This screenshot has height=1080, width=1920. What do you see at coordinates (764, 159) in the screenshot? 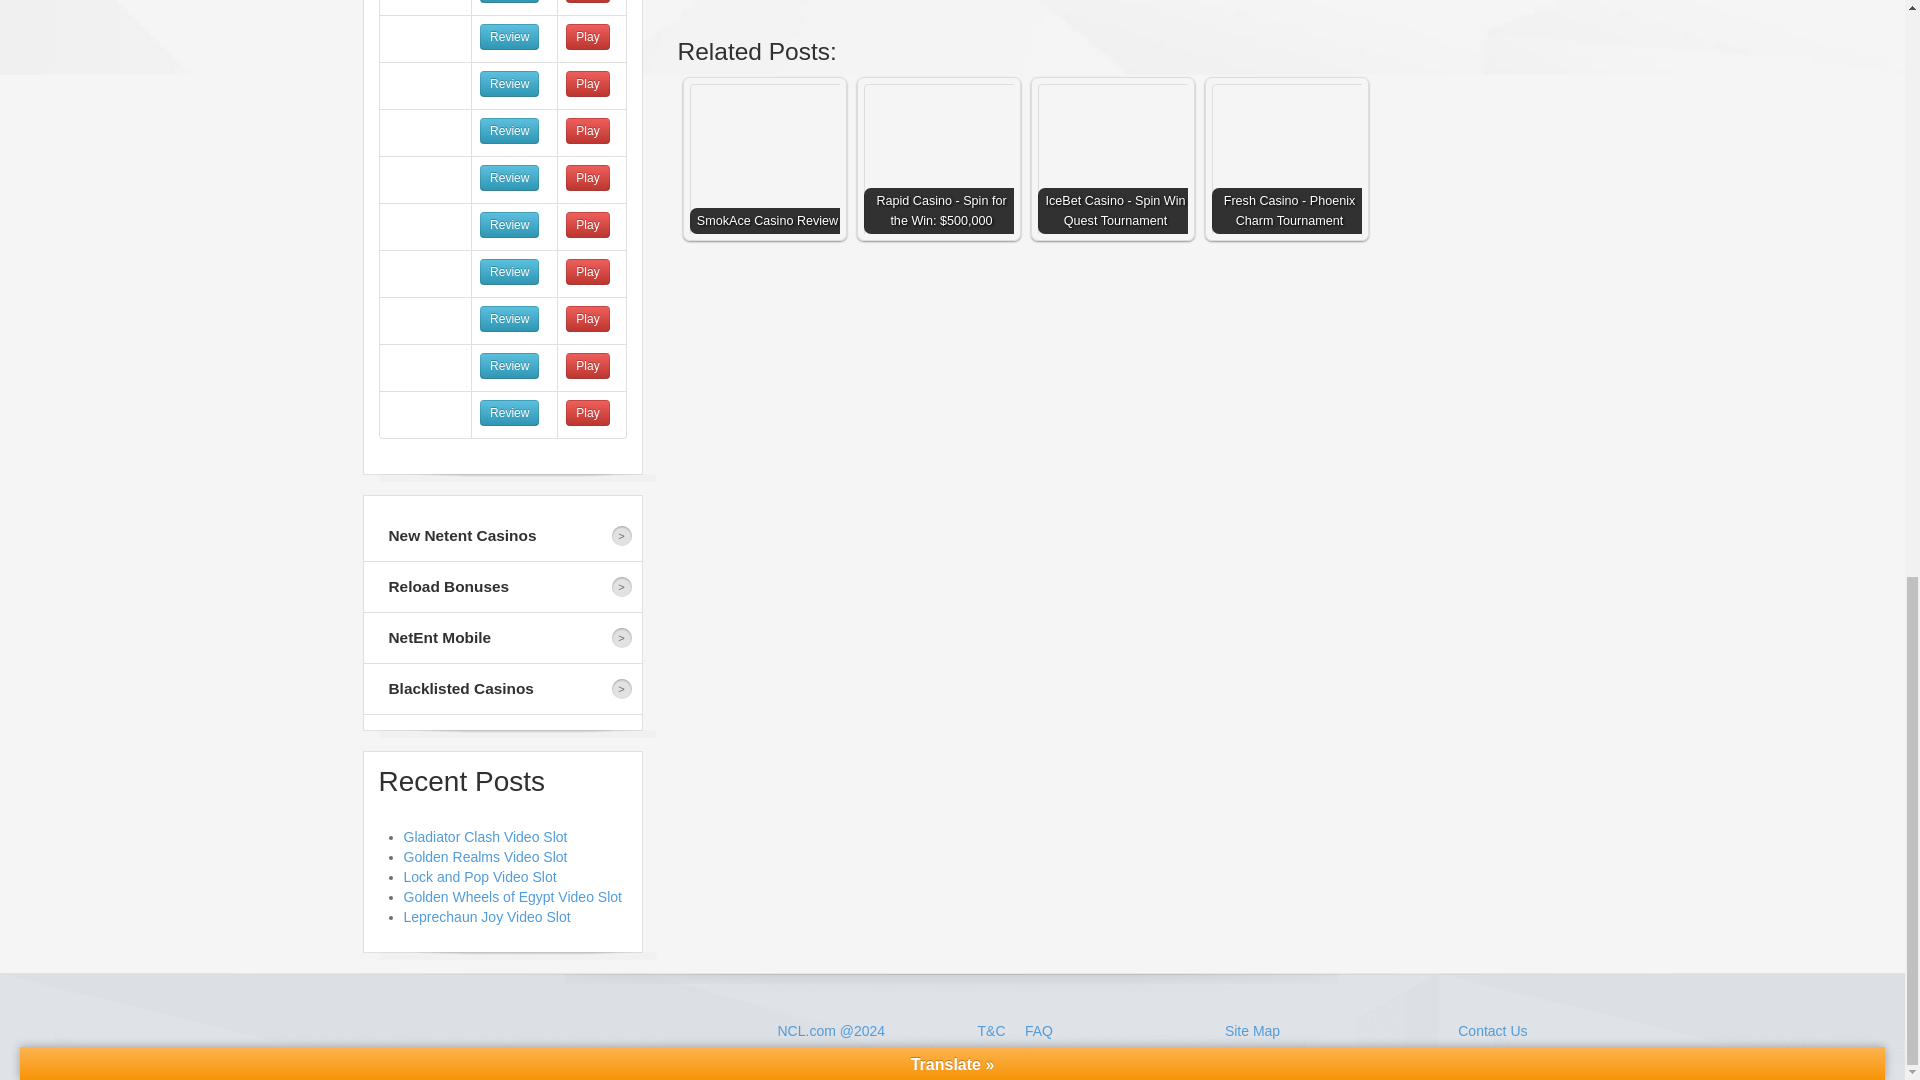
I see `SmokAce Casino Review` at bounding box center [764, 159].